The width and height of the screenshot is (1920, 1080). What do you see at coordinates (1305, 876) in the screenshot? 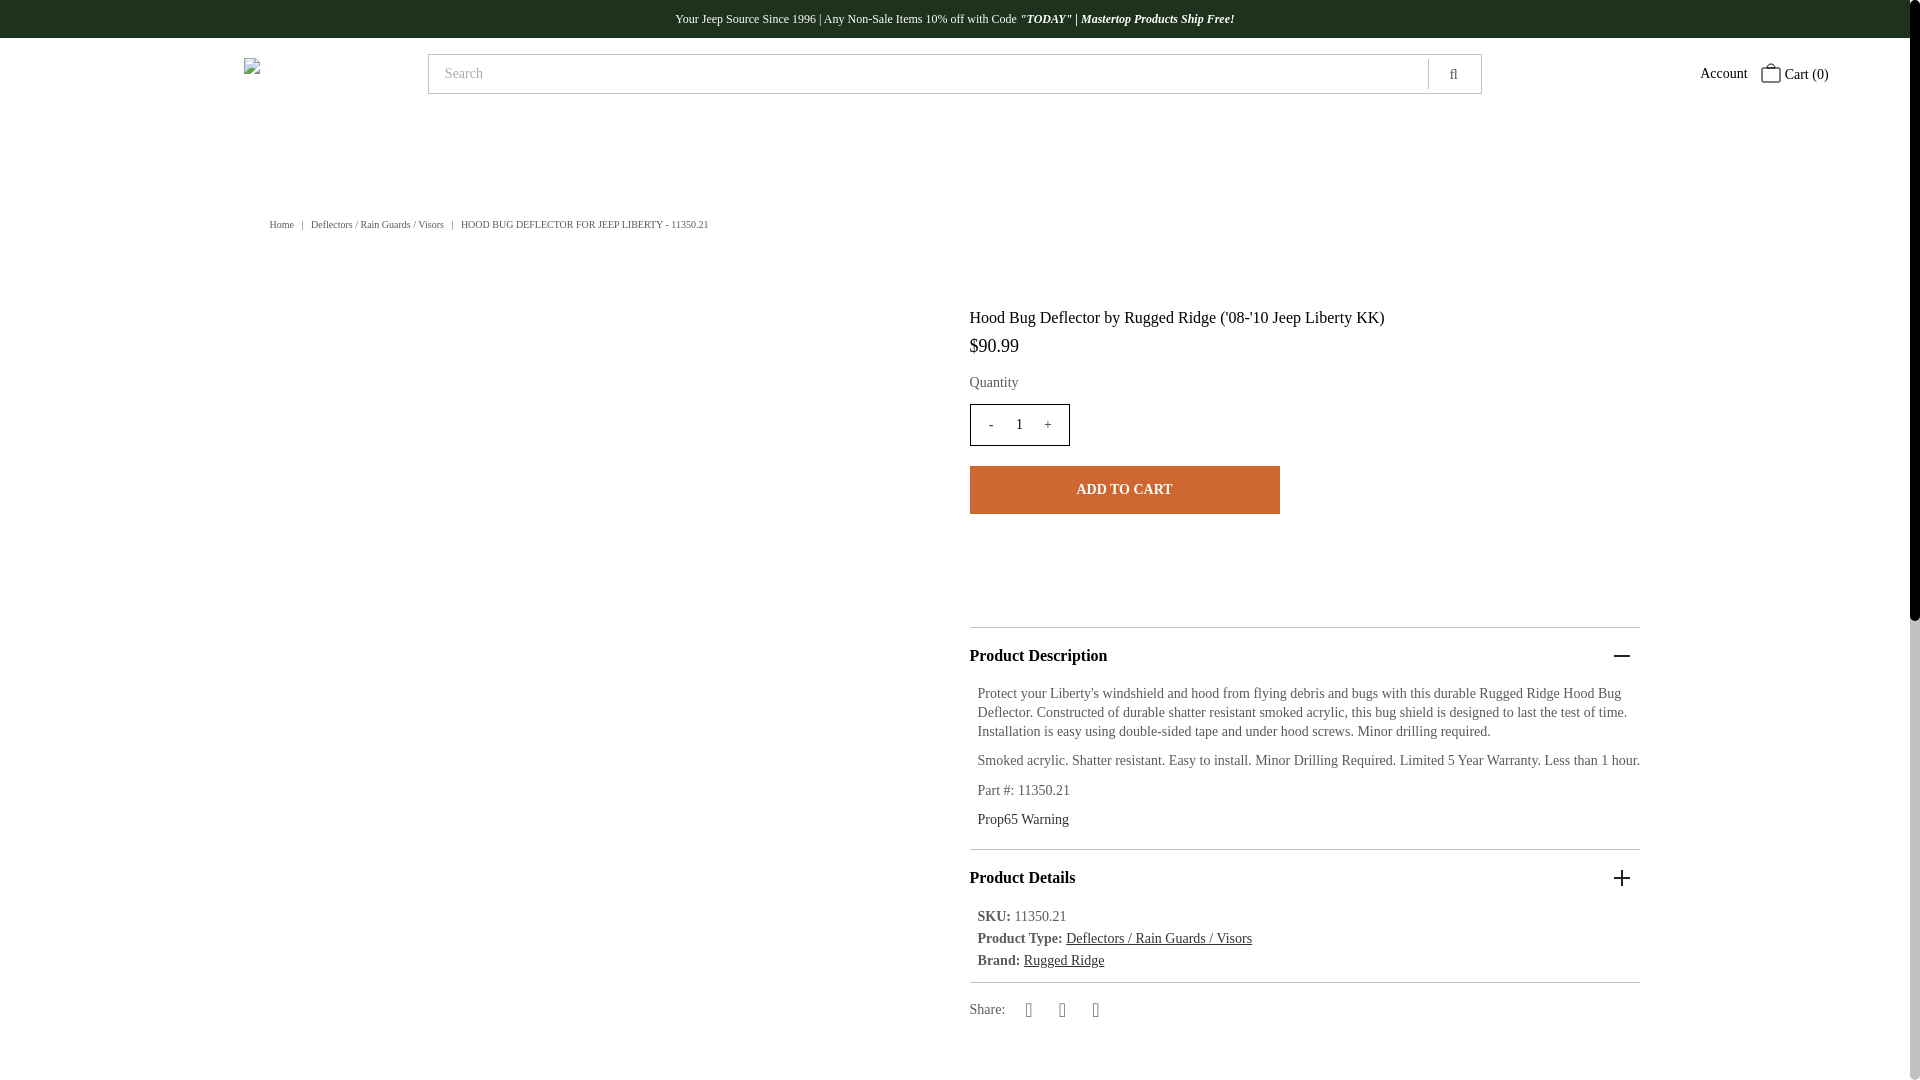
I see `Product Details` at bounding box center [1305, 876].